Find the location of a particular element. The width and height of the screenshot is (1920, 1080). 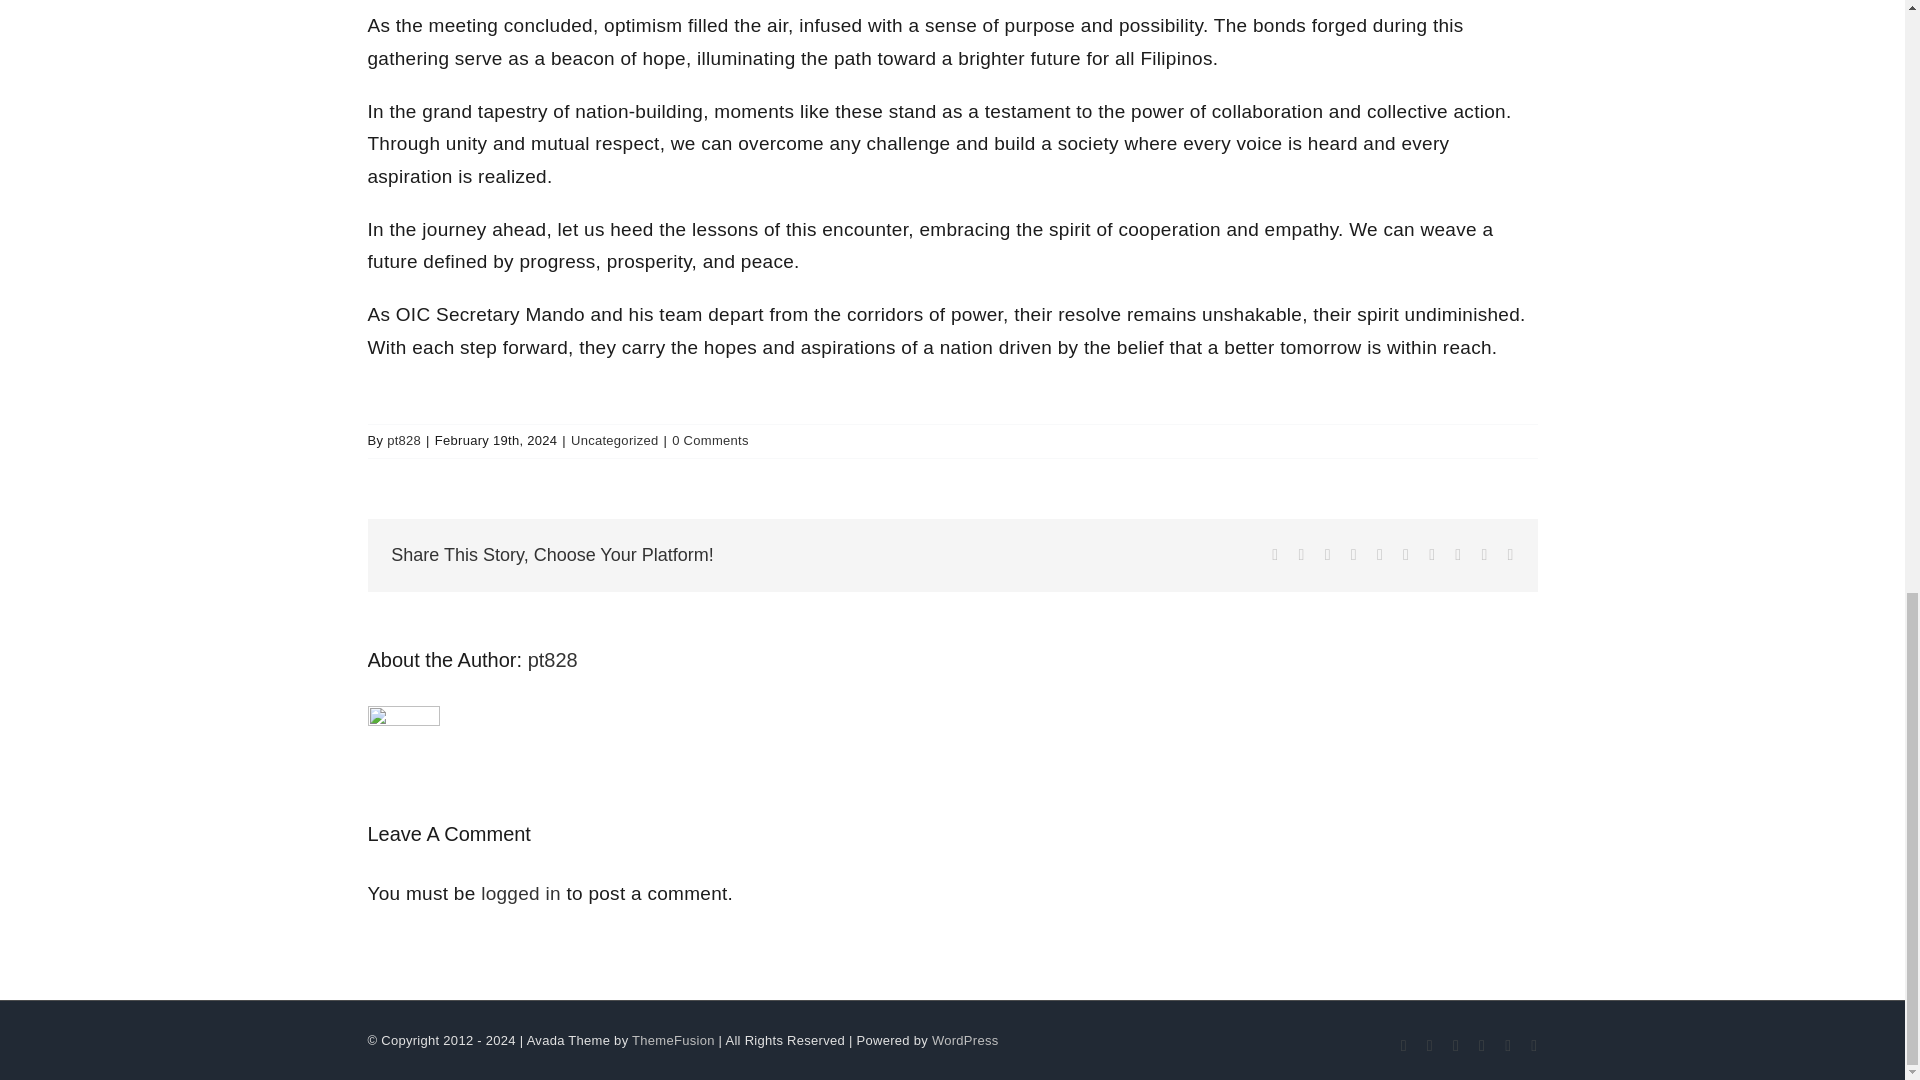

Posts by pt828 is located at coordinates (552, 660).